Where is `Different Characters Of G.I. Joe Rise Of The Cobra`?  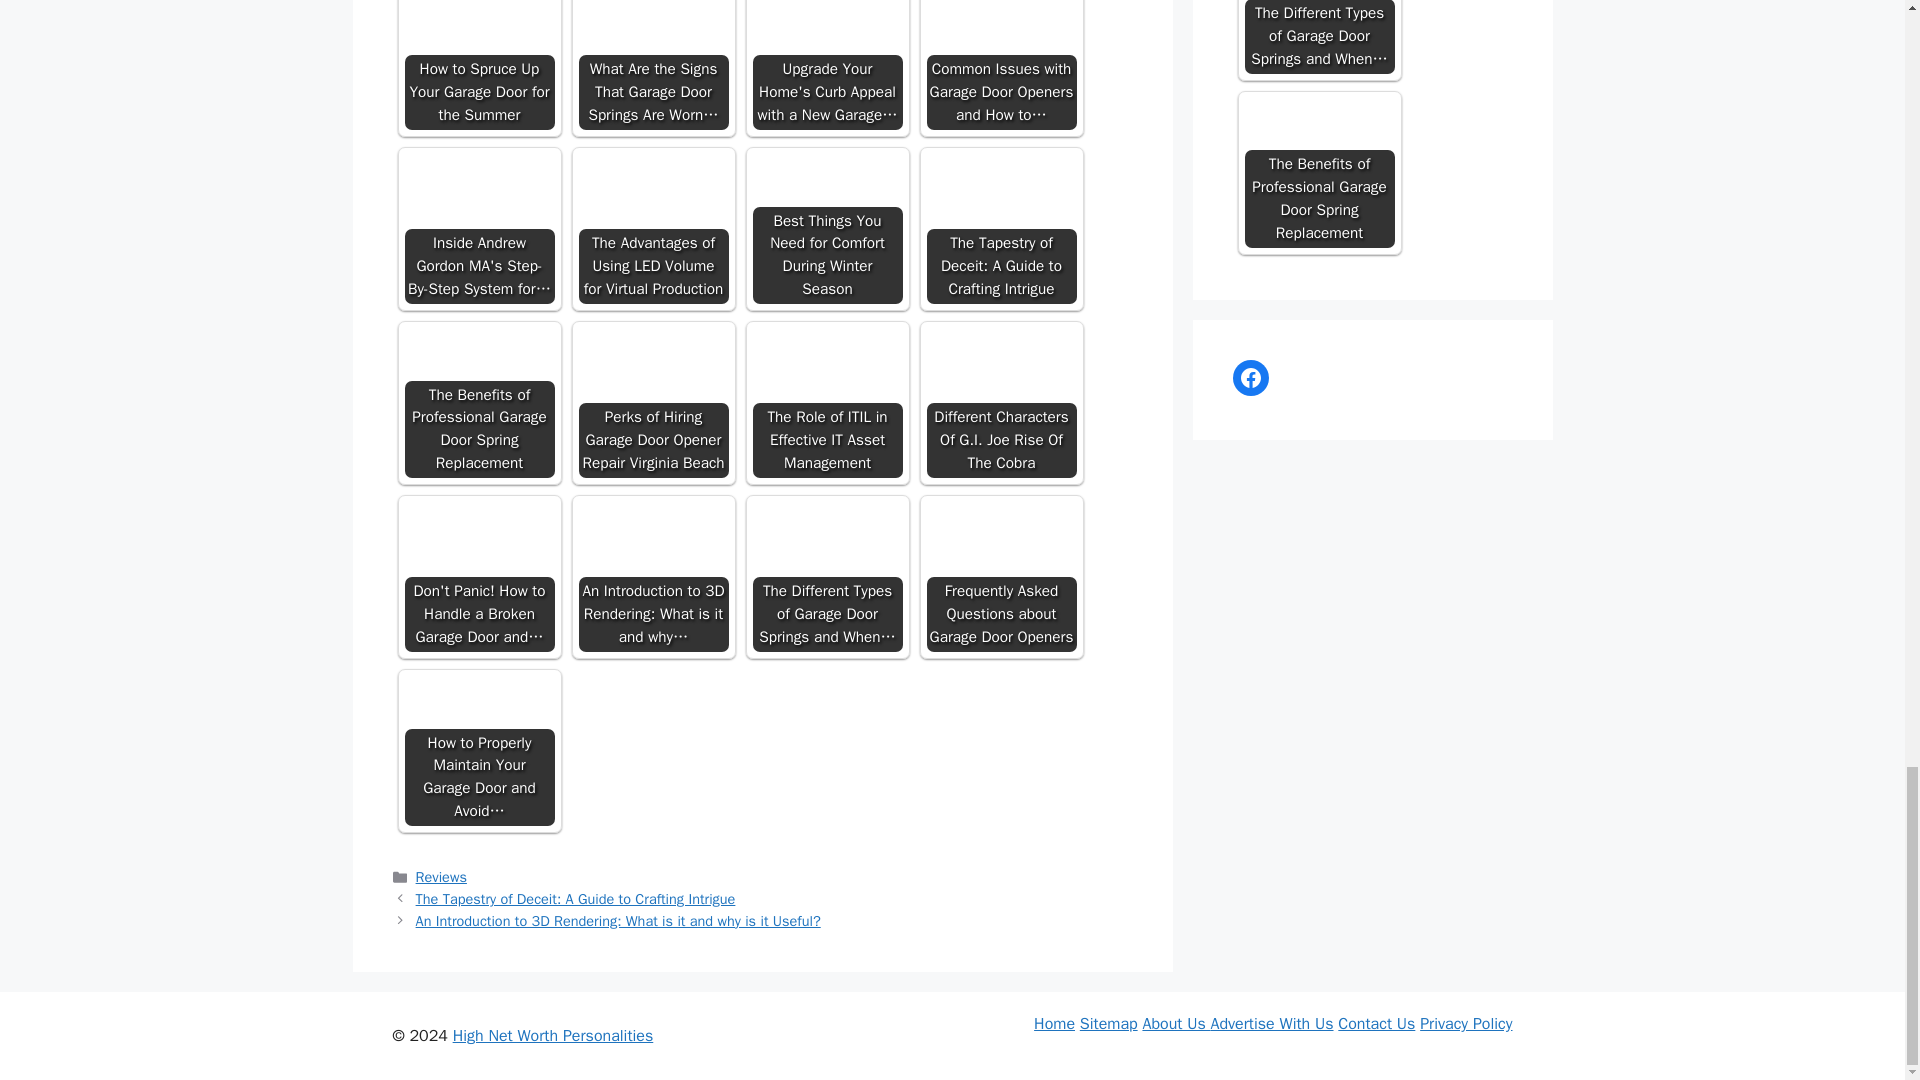
Different Characters Of G.I. Joe Rise Of The Cobra is located at coordinates (1000, 384).